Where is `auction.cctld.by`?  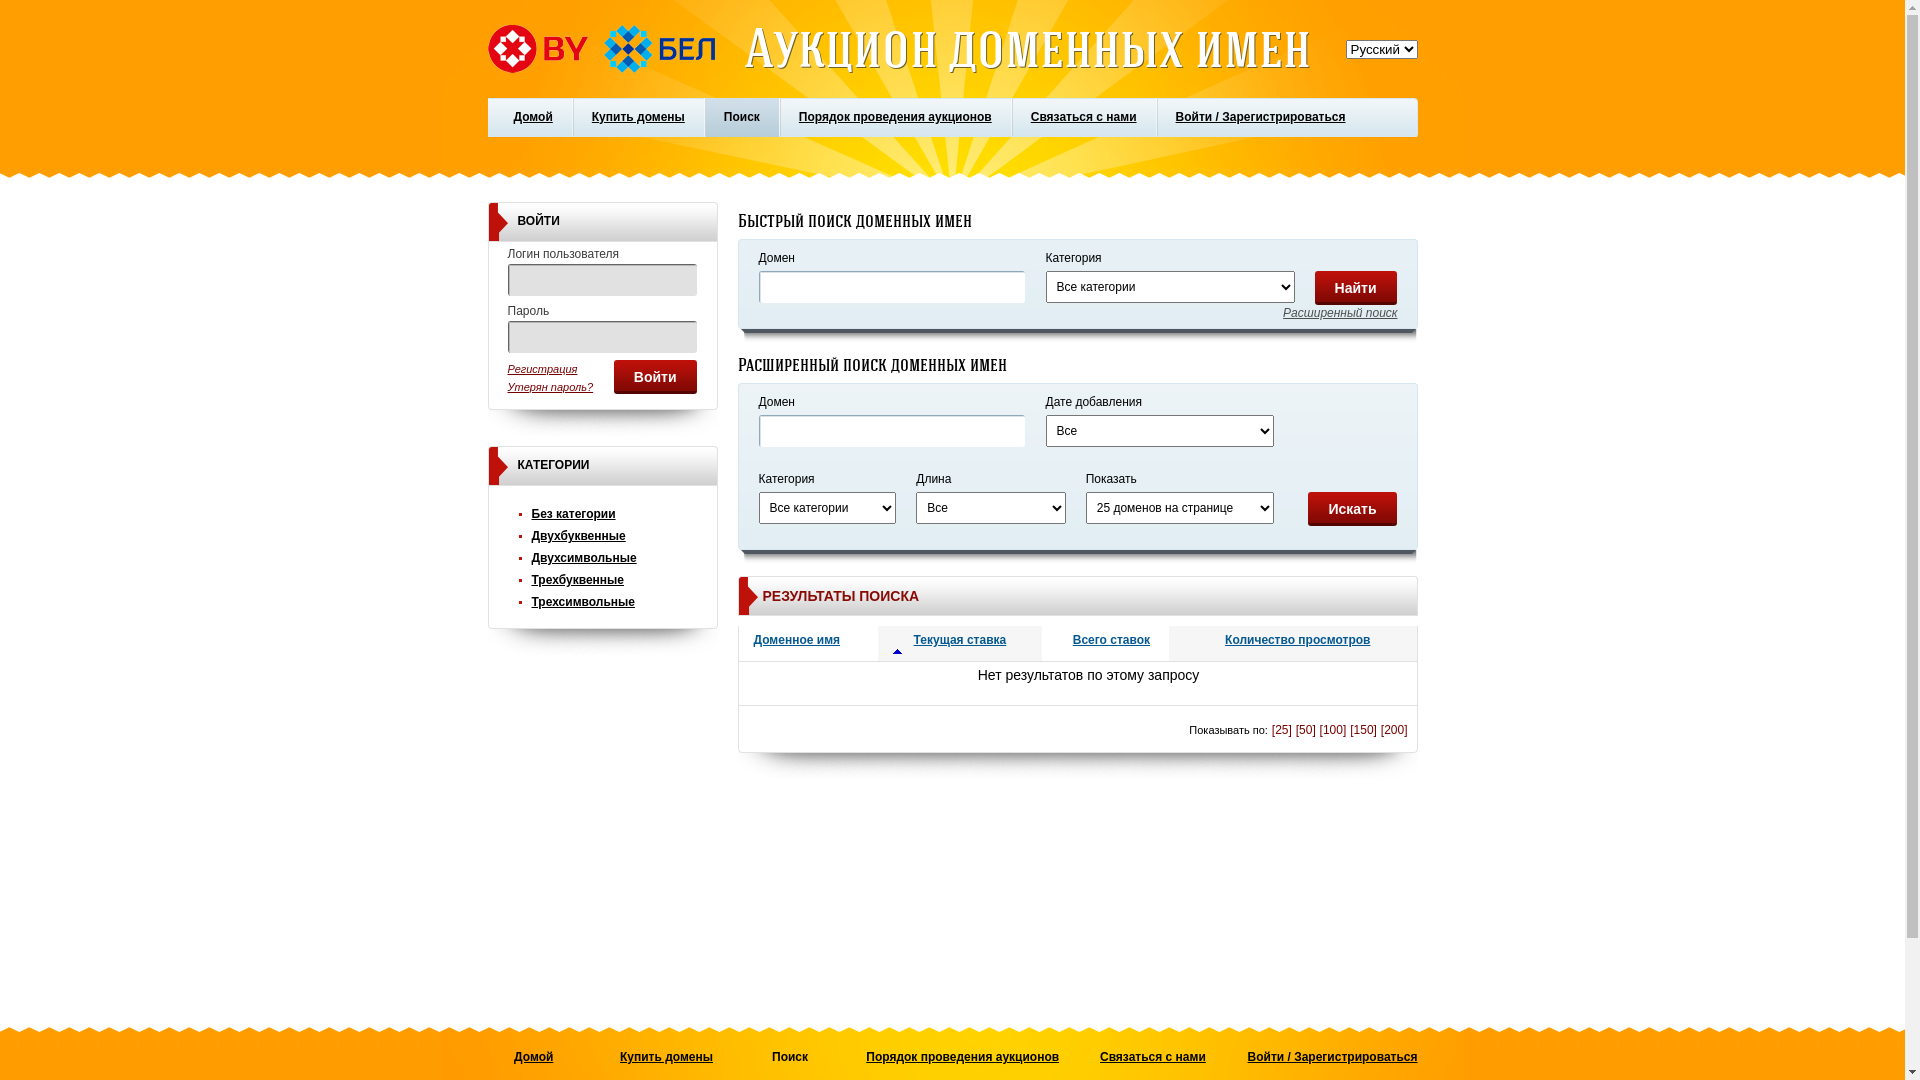 auction.cctld.by is located at coordinates (602, 49).